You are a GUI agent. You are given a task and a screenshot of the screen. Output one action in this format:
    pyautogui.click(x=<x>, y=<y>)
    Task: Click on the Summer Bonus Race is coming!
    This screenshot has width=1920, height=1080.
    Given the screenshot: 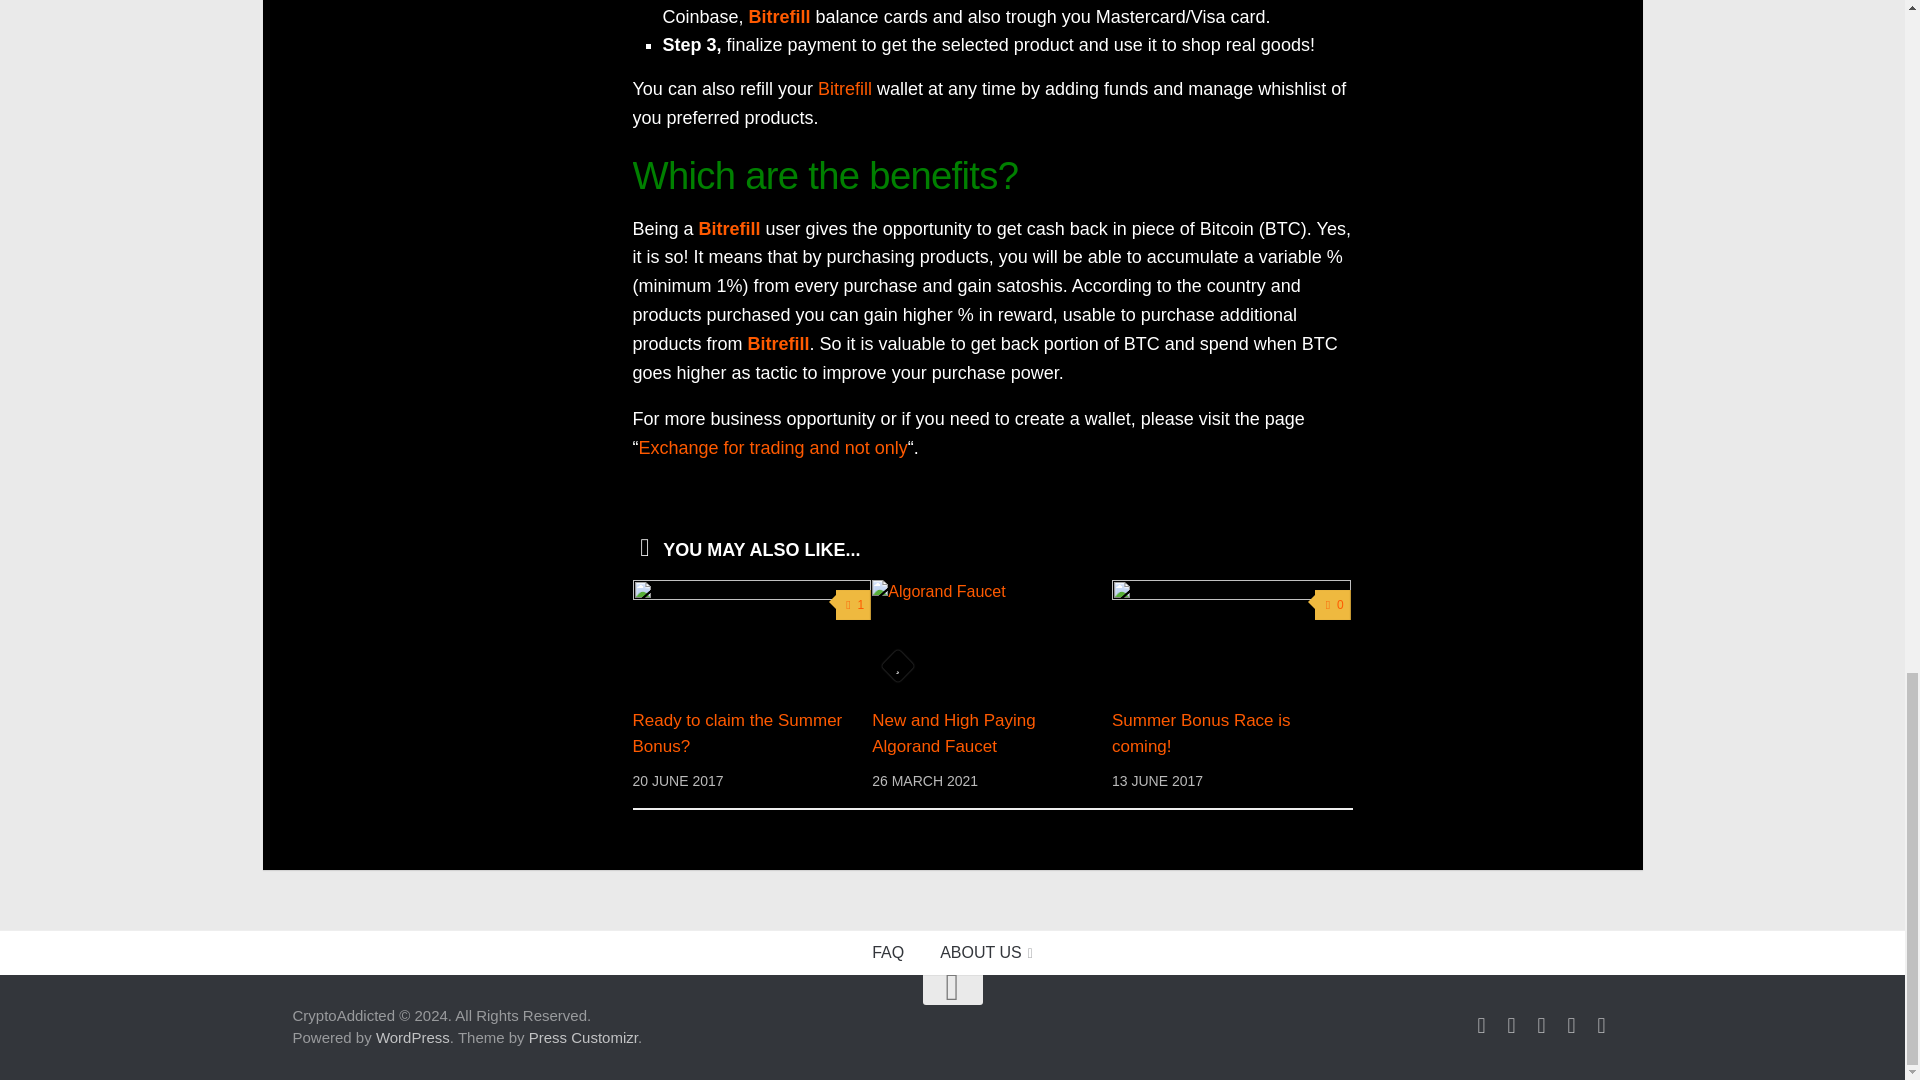 What is the action you would take?
    pyautogui.click(x=1200, y=733)
    